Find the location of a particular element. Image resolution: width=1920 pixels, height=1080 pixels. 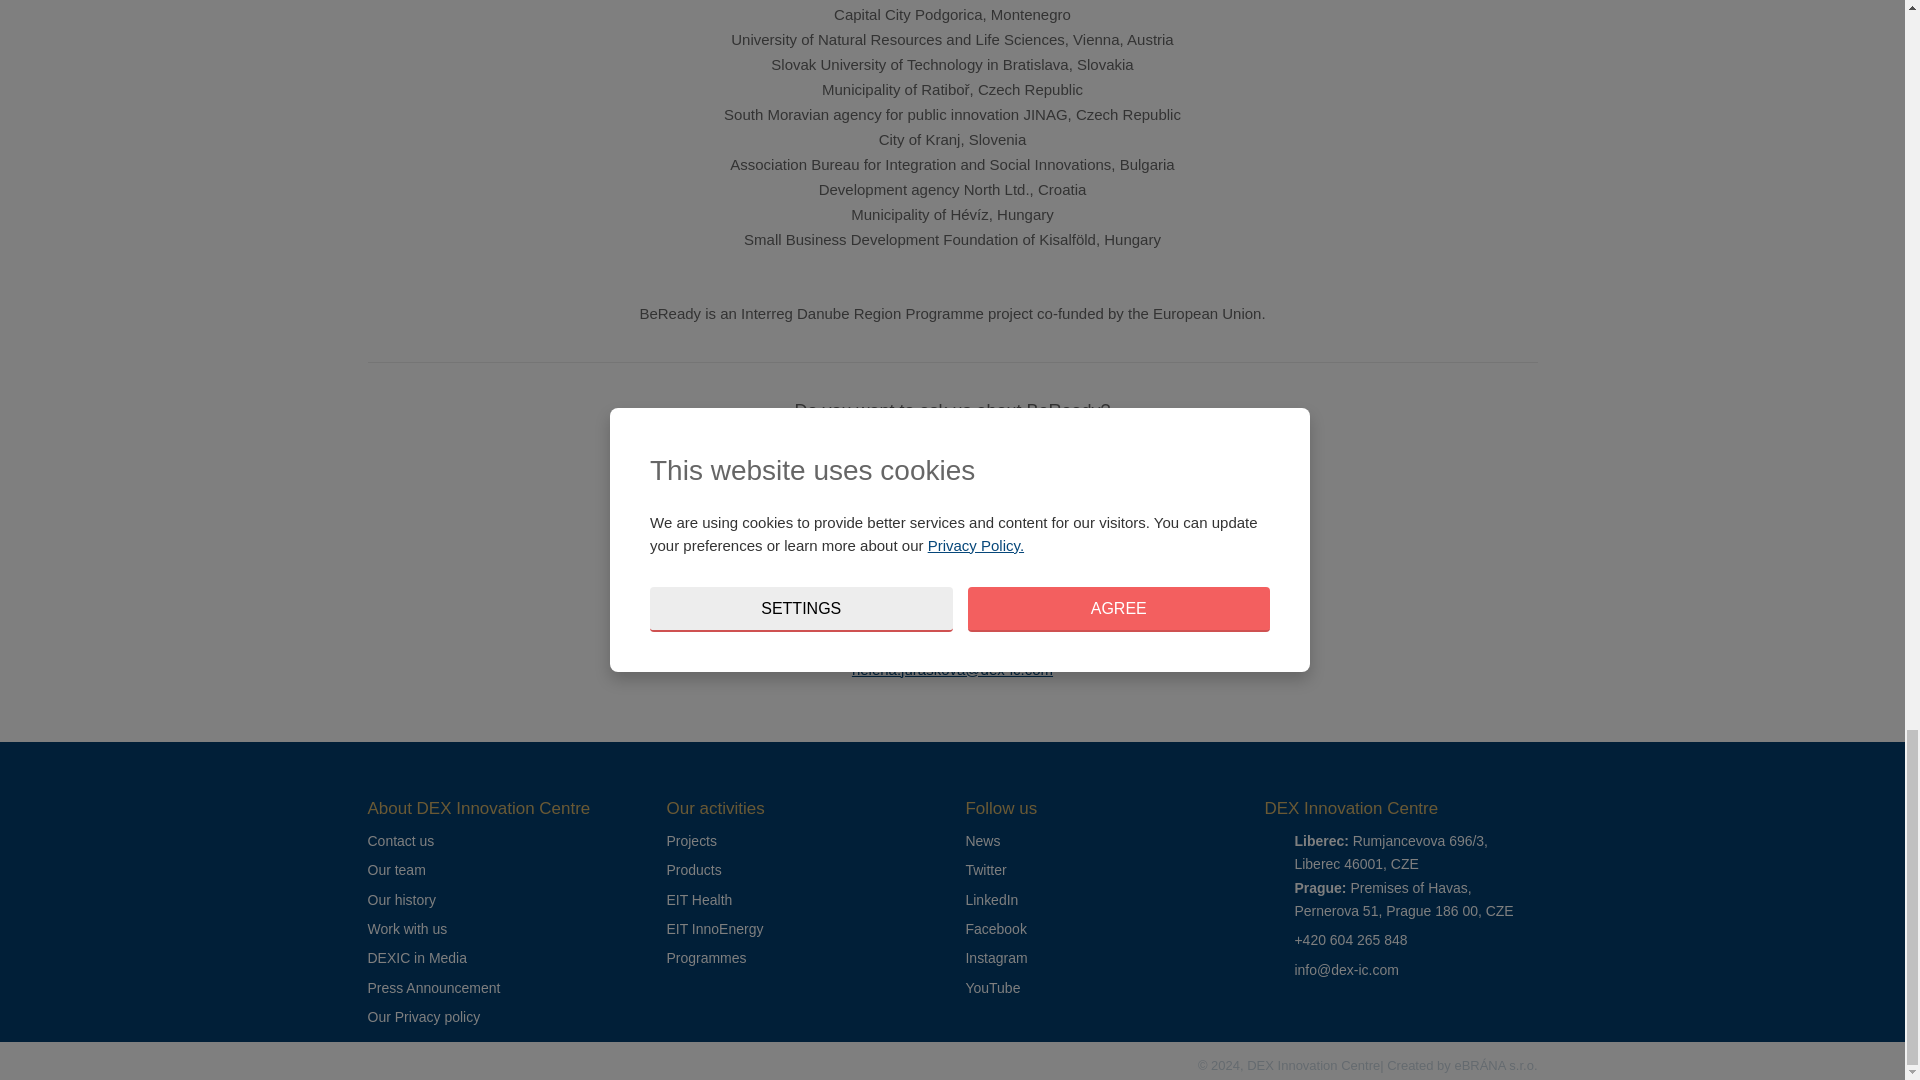

EIT Health is located at coordinates (698, 900).